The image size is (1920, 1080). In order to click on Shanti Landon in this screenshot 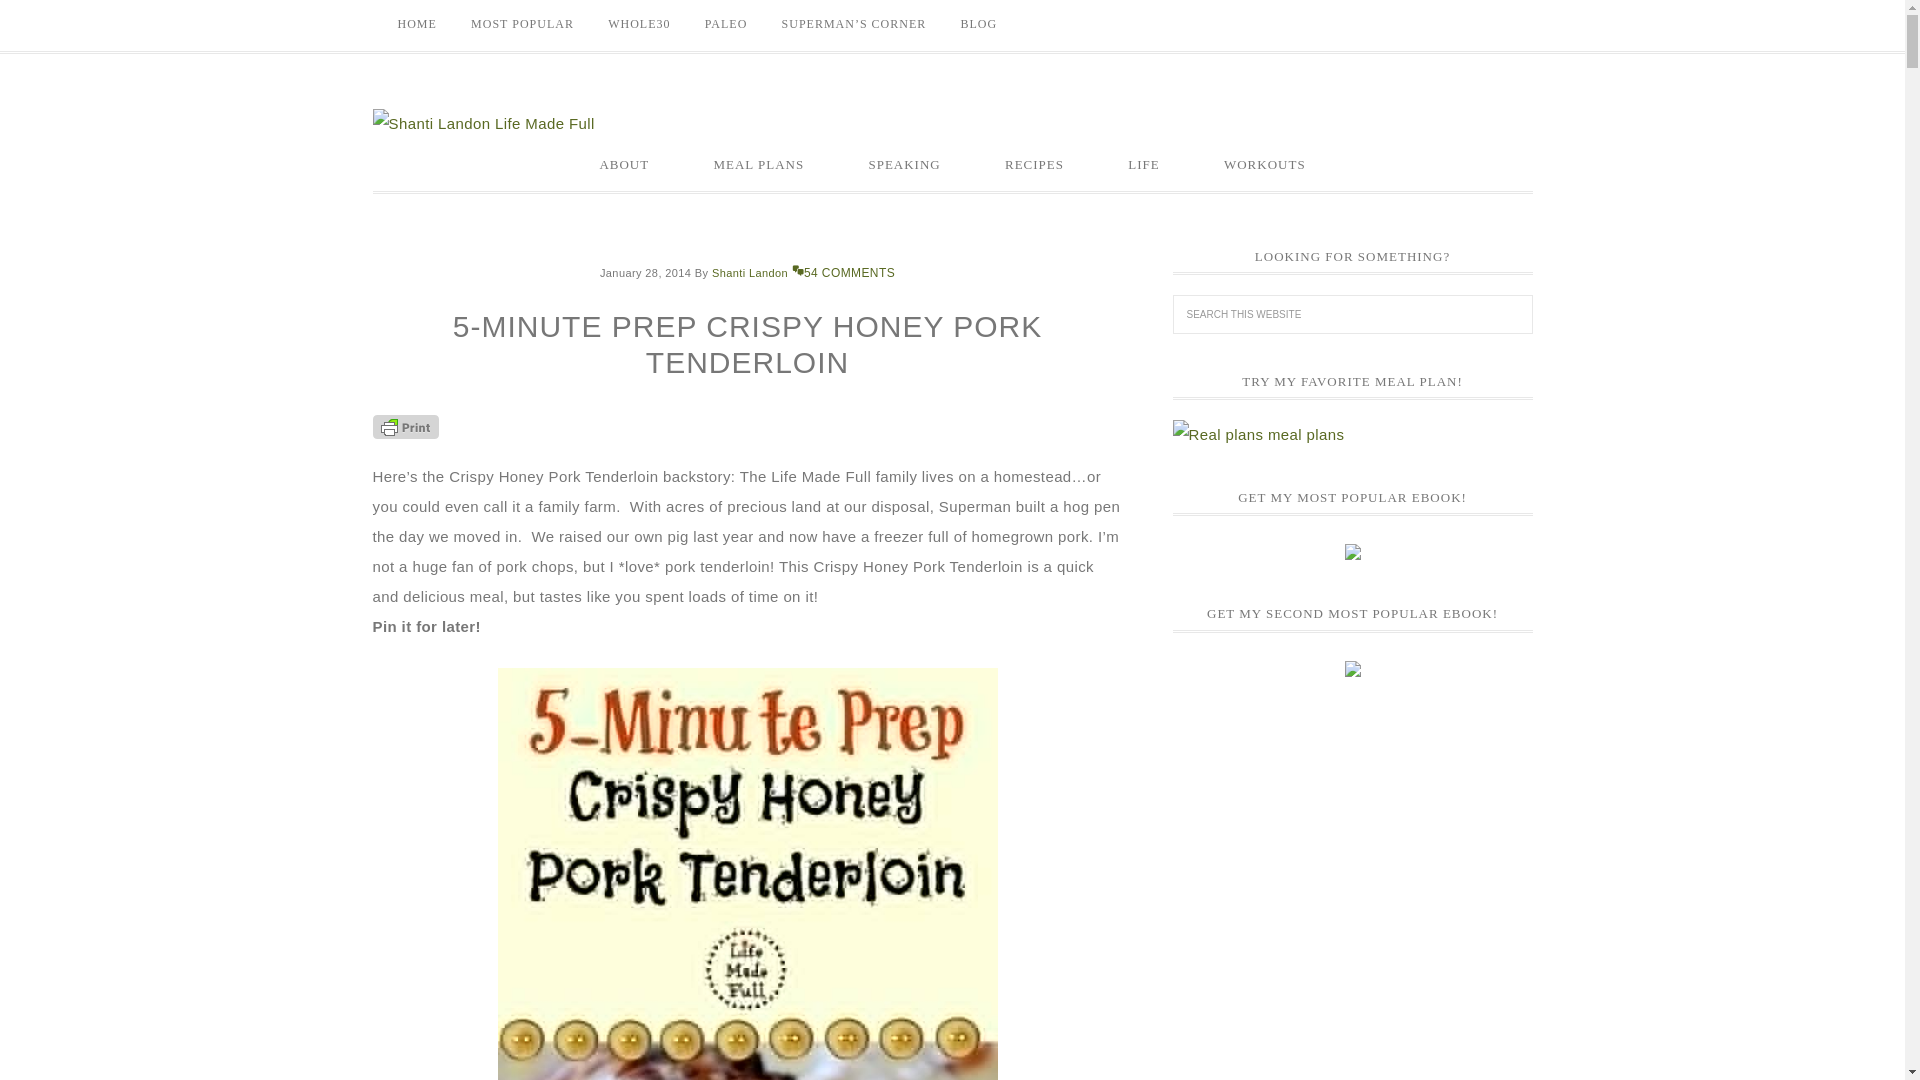, I will do `click(750, 271)`.